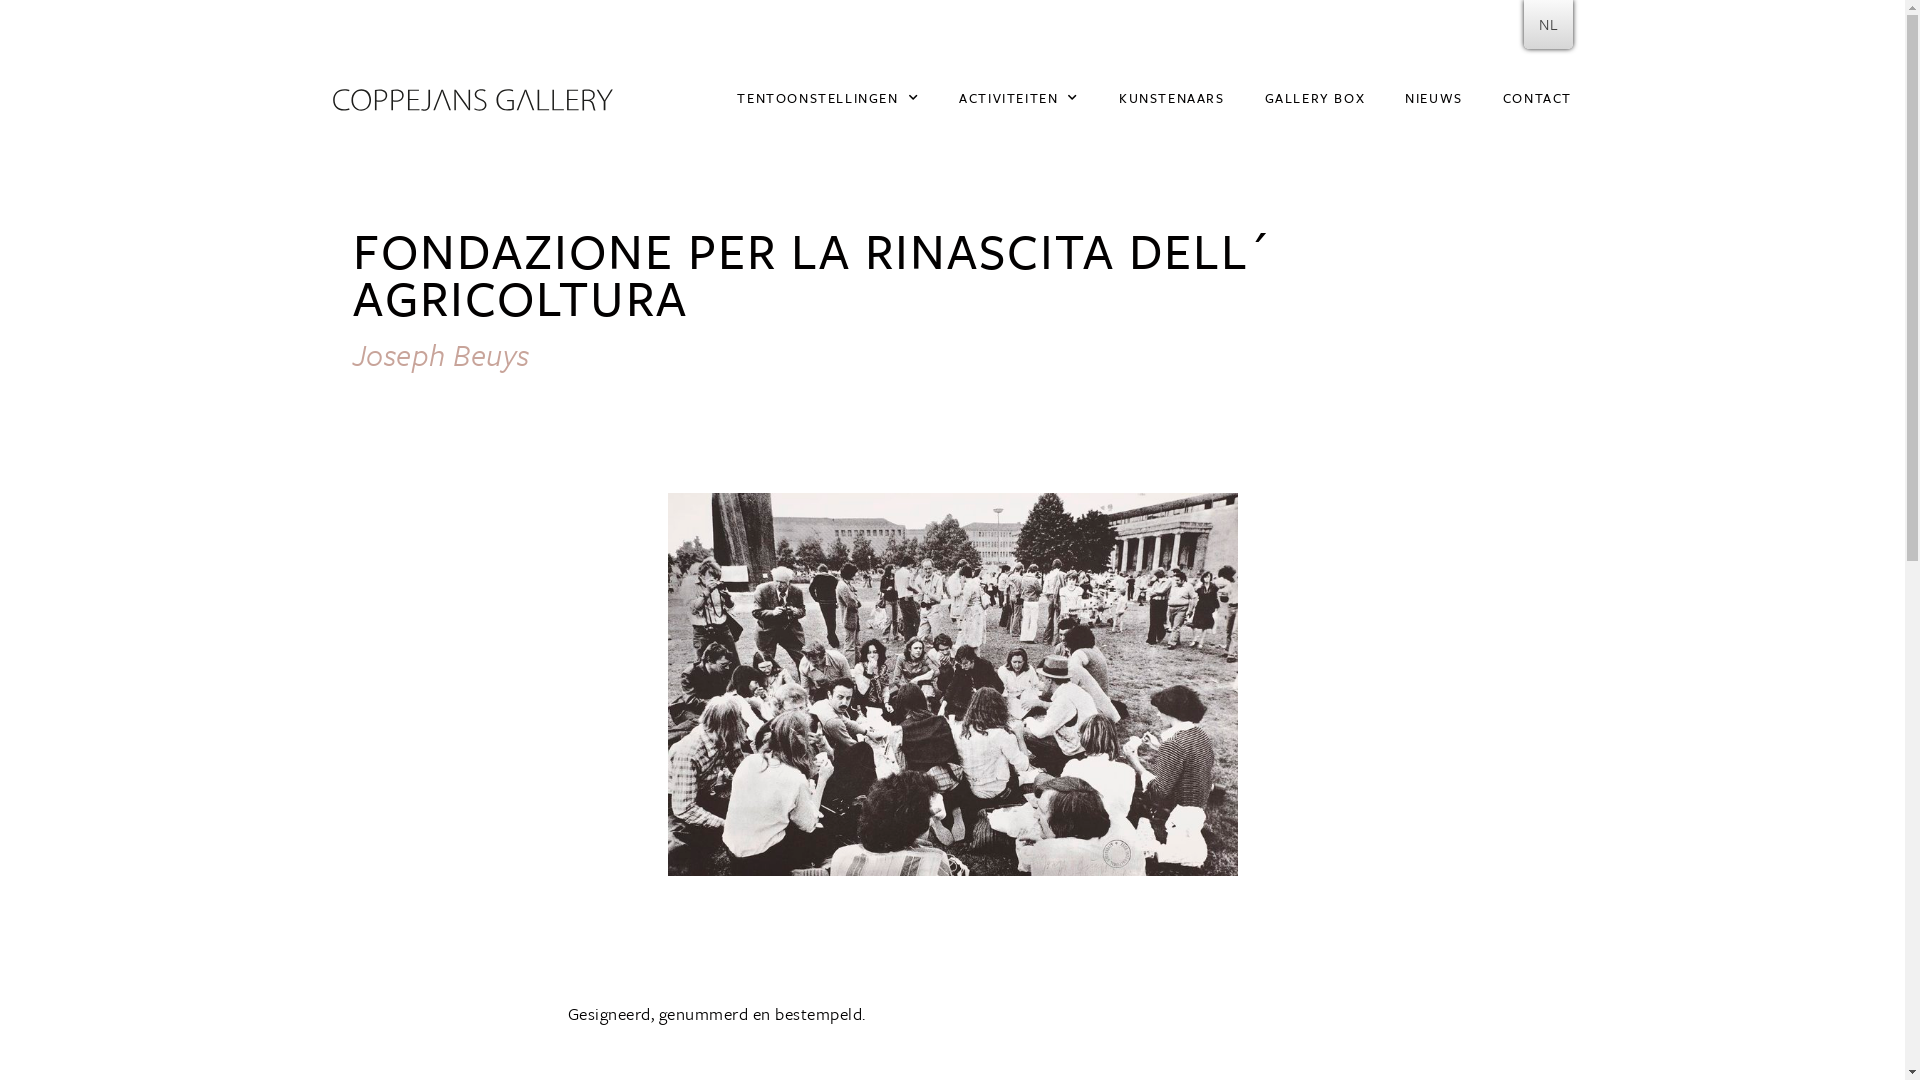 This screenshot has width=1920, height=1080. I want to click on KUNSTENAARS, so click(1172, 98).